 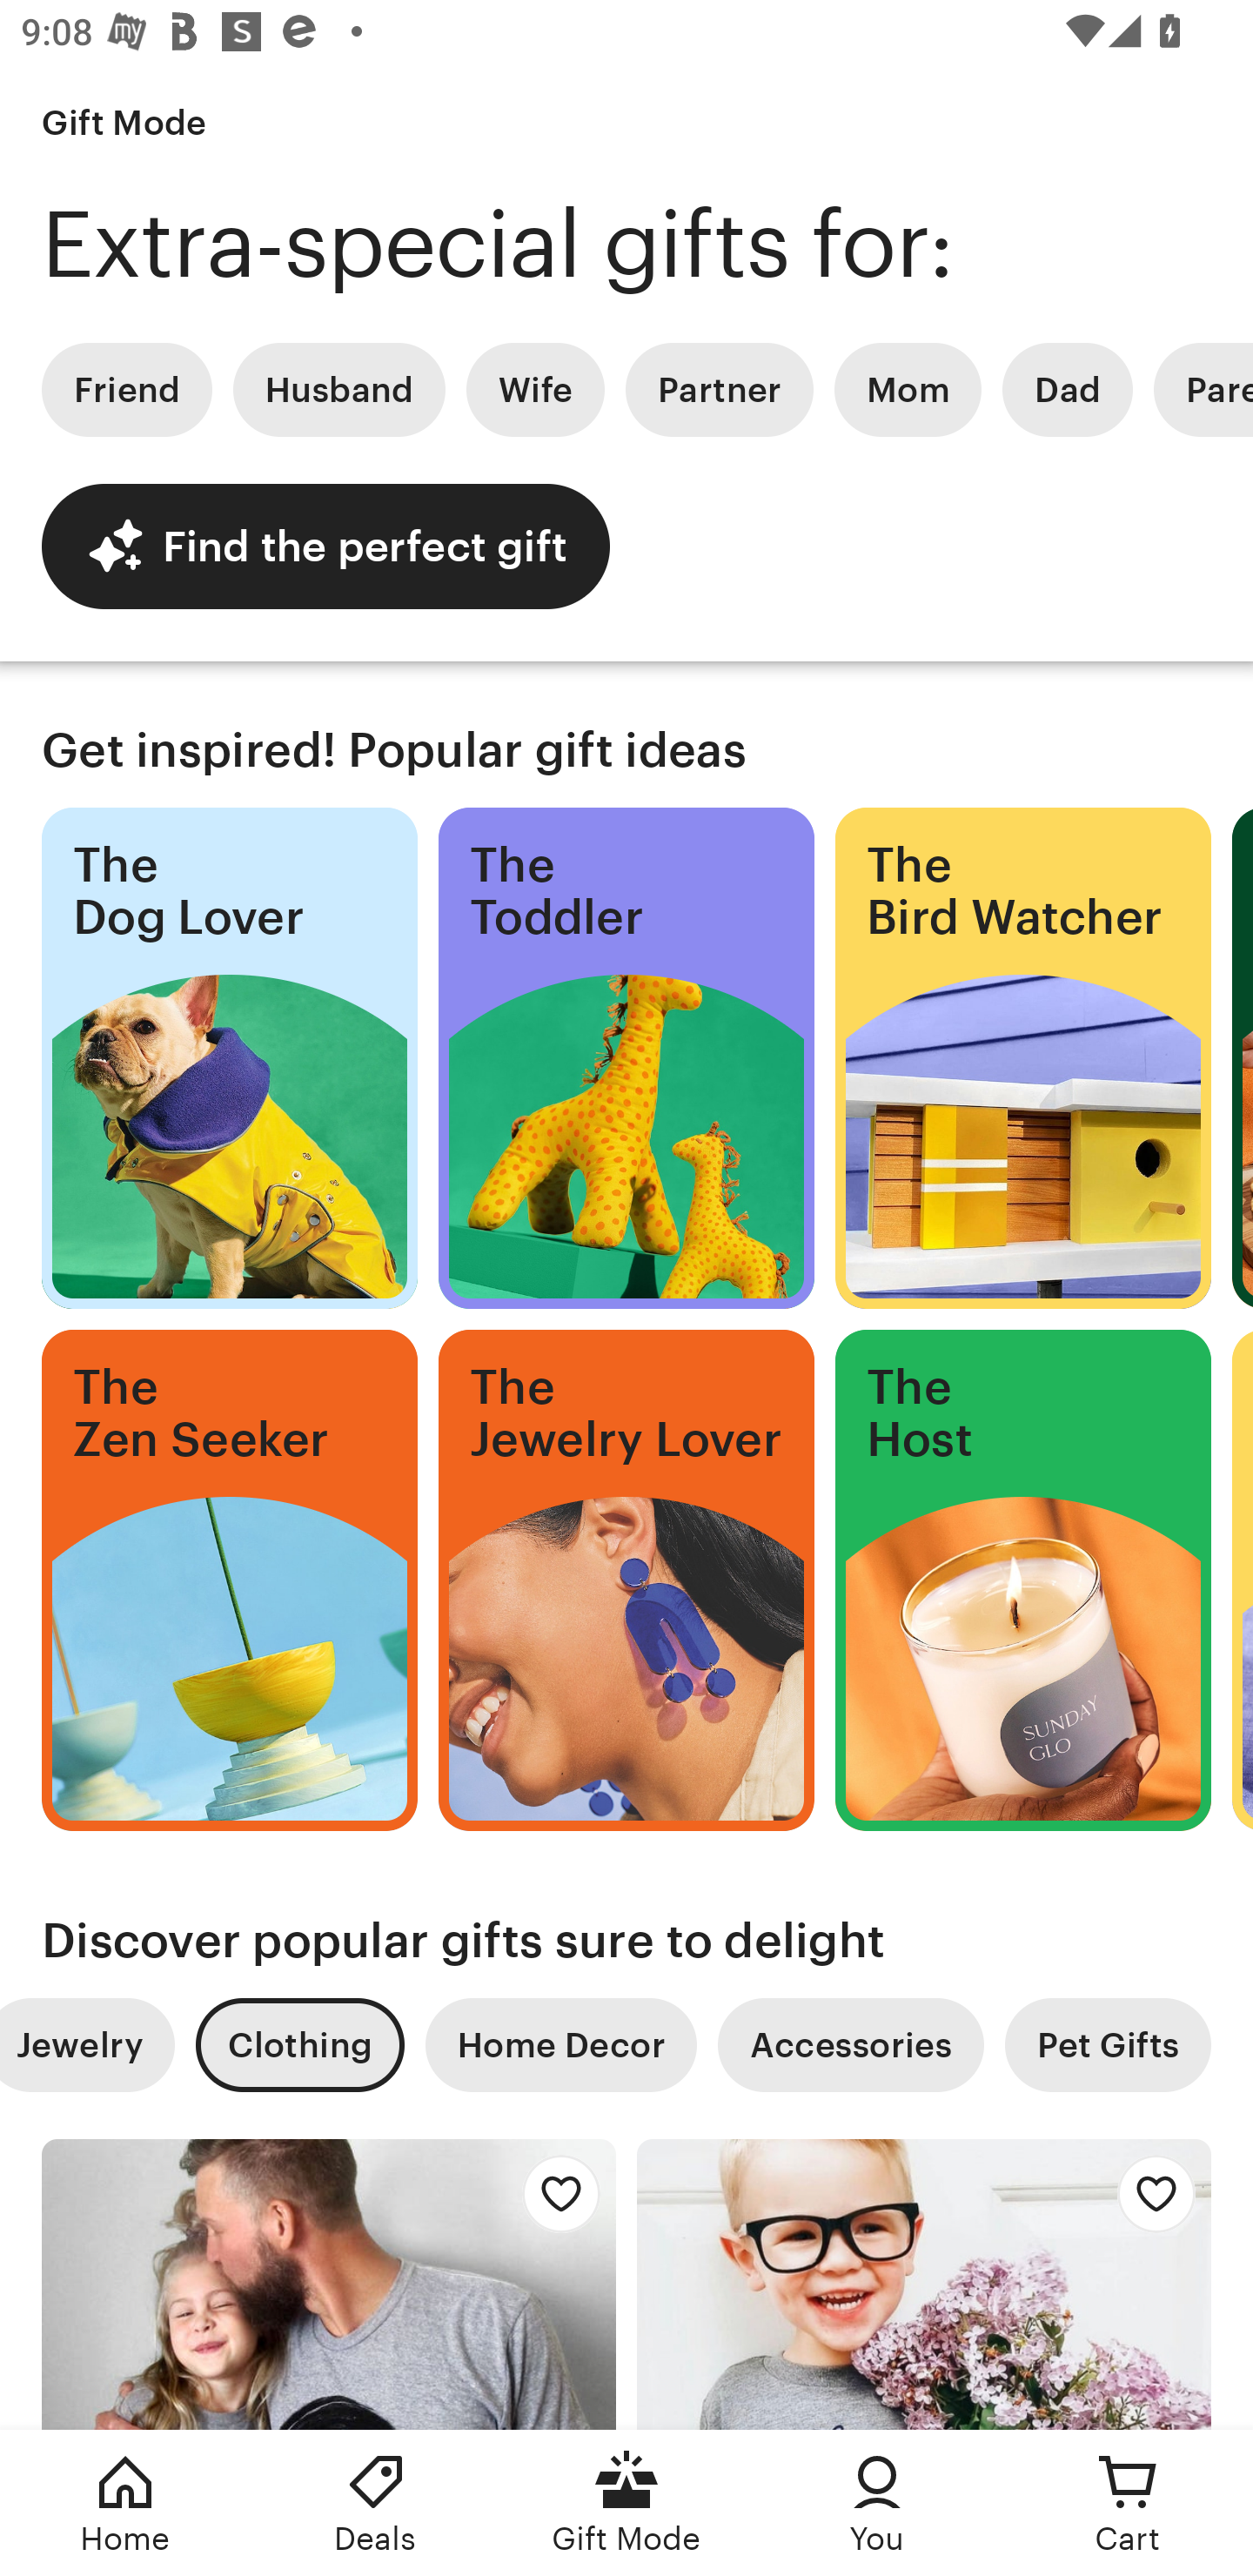 What do you see at coordinates (1108, 2045) in the screenshot?
I see `Pet Gifts` at bounding box center [1108, 2045].